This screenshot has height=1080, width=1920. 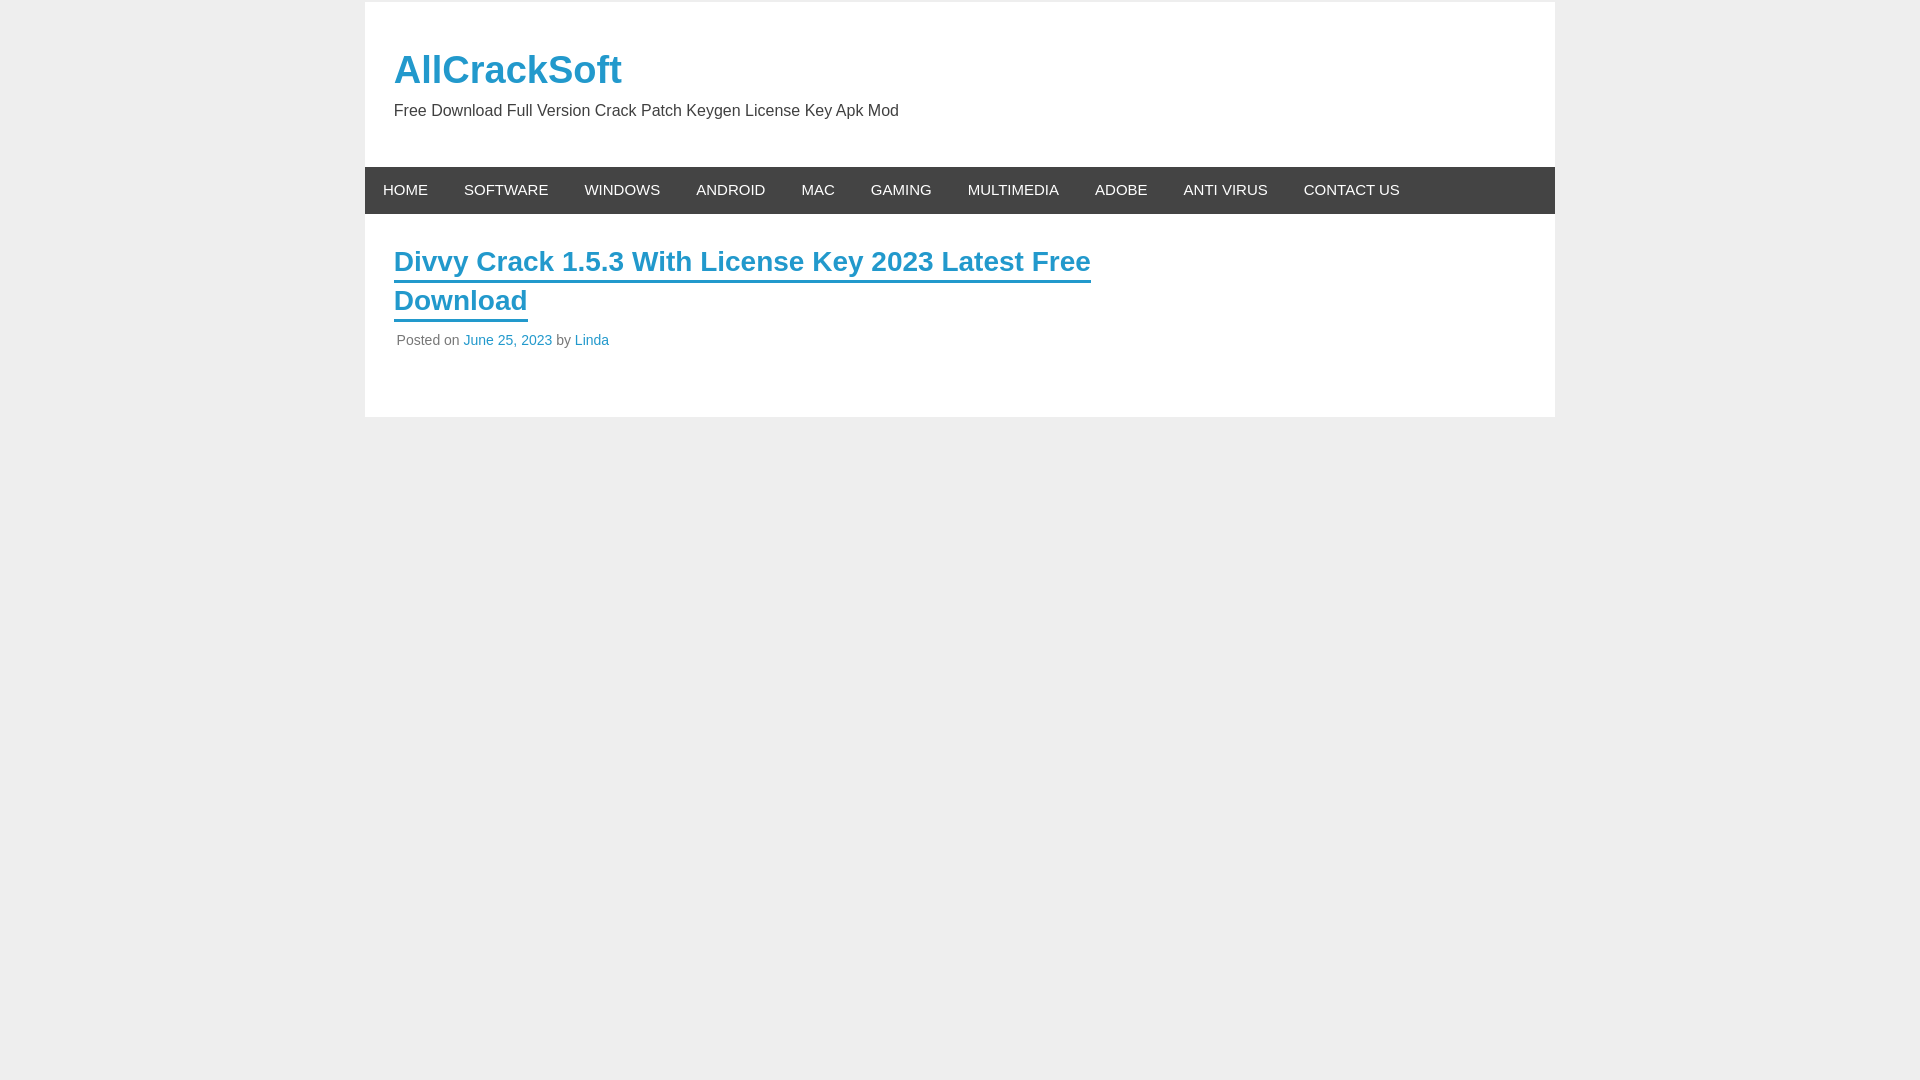 What do you see at coordinates (1352, 190) in the screenshot?
I see `CONTACT US` at bounding box center [1352, 190].